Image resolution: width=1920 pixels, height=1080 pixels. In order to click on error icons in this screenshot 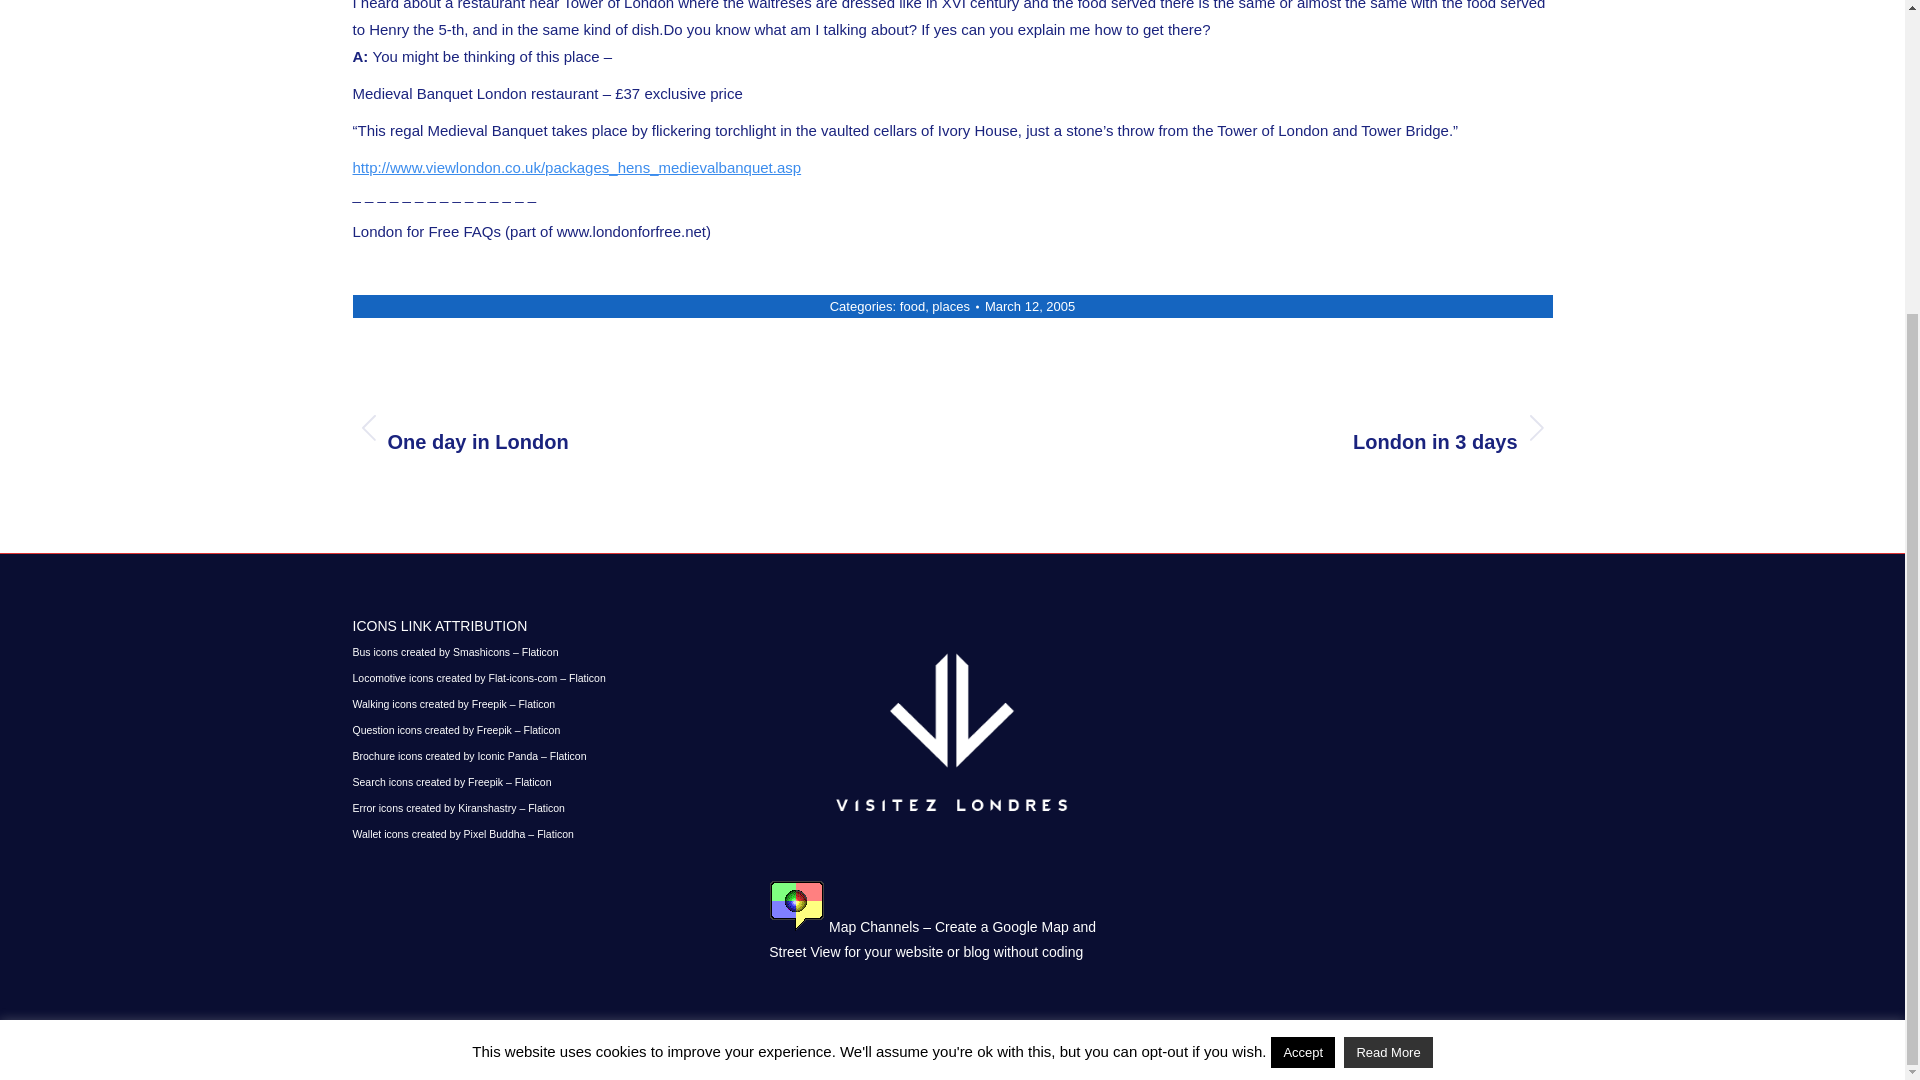, I will do `click(458, 808)`.